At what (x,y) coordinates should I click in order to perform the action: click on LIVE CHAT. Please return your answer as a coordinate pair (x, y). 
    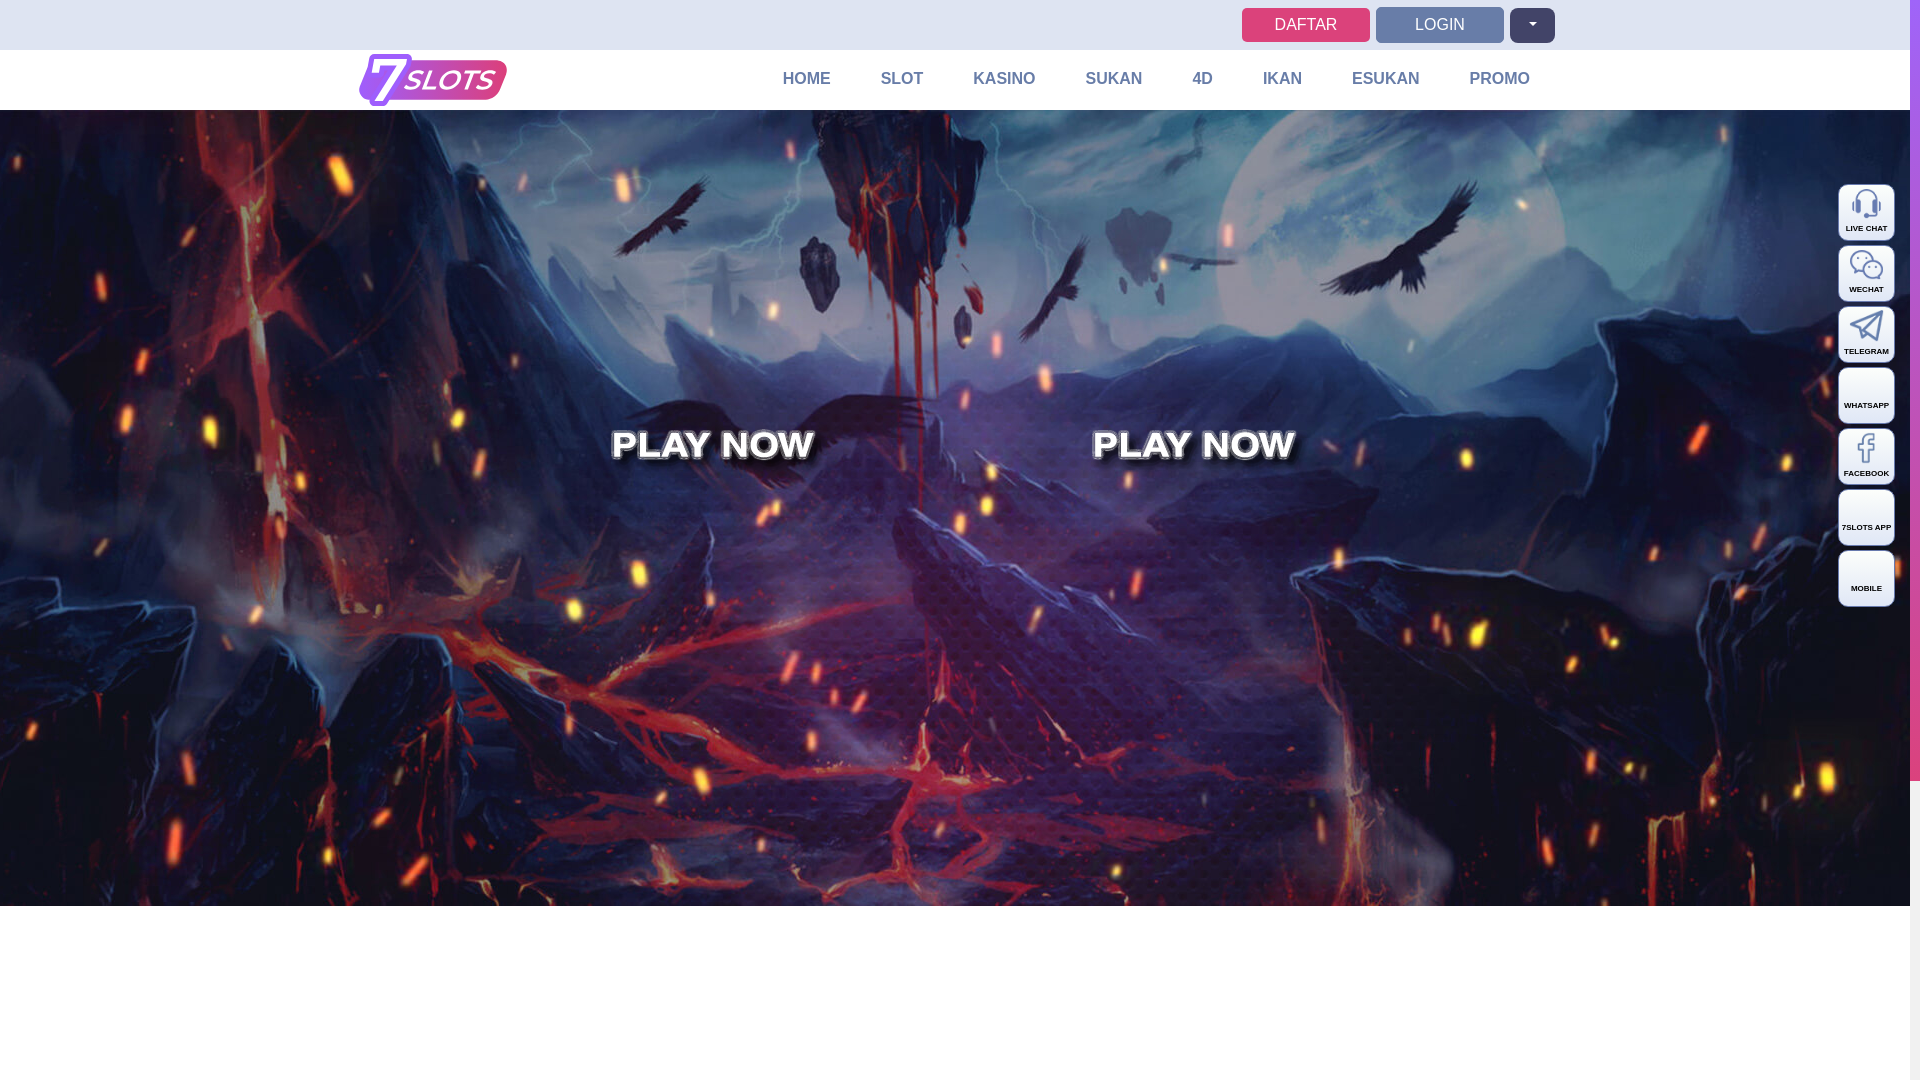
    Looking at the image, I should click on (1866, 212).